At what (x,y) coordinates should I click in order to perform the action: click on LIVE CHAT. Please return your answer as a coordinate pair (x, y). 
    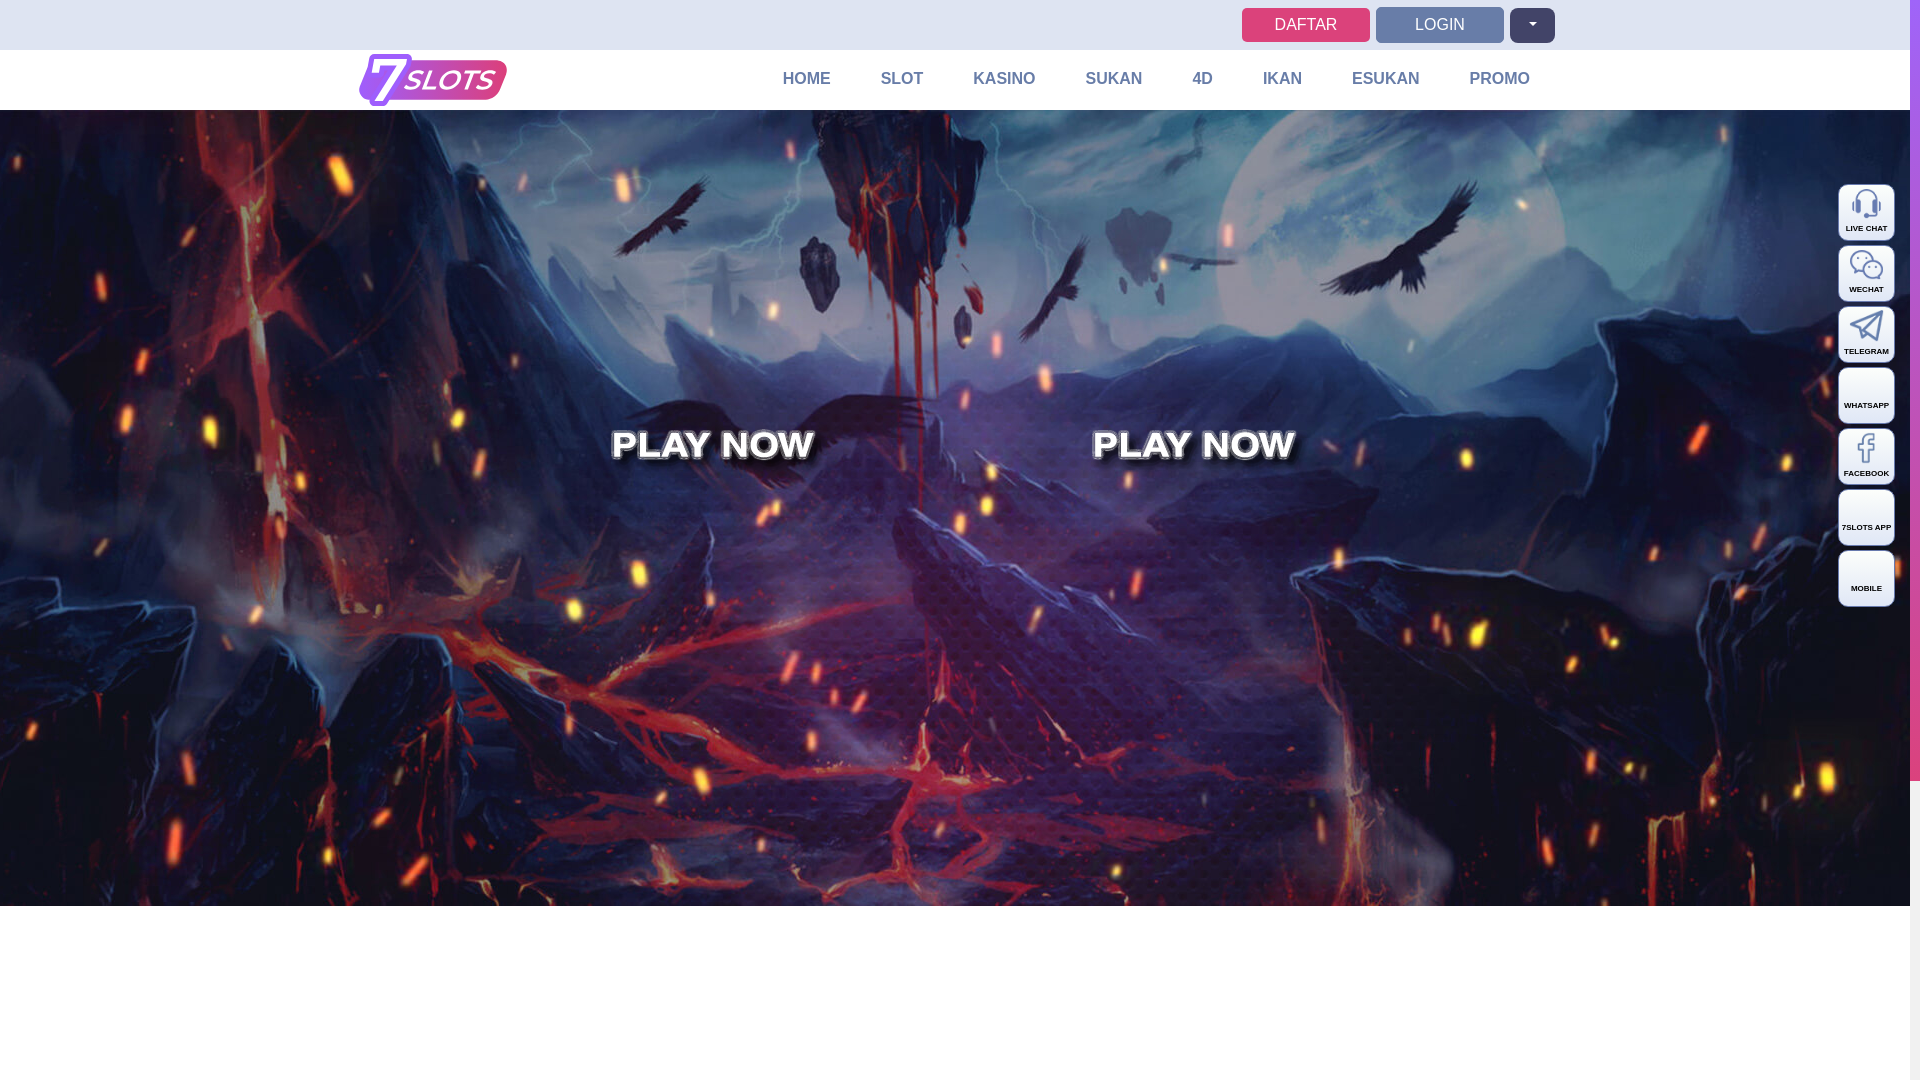
    Looking at the image, I should click on (1866, 212).